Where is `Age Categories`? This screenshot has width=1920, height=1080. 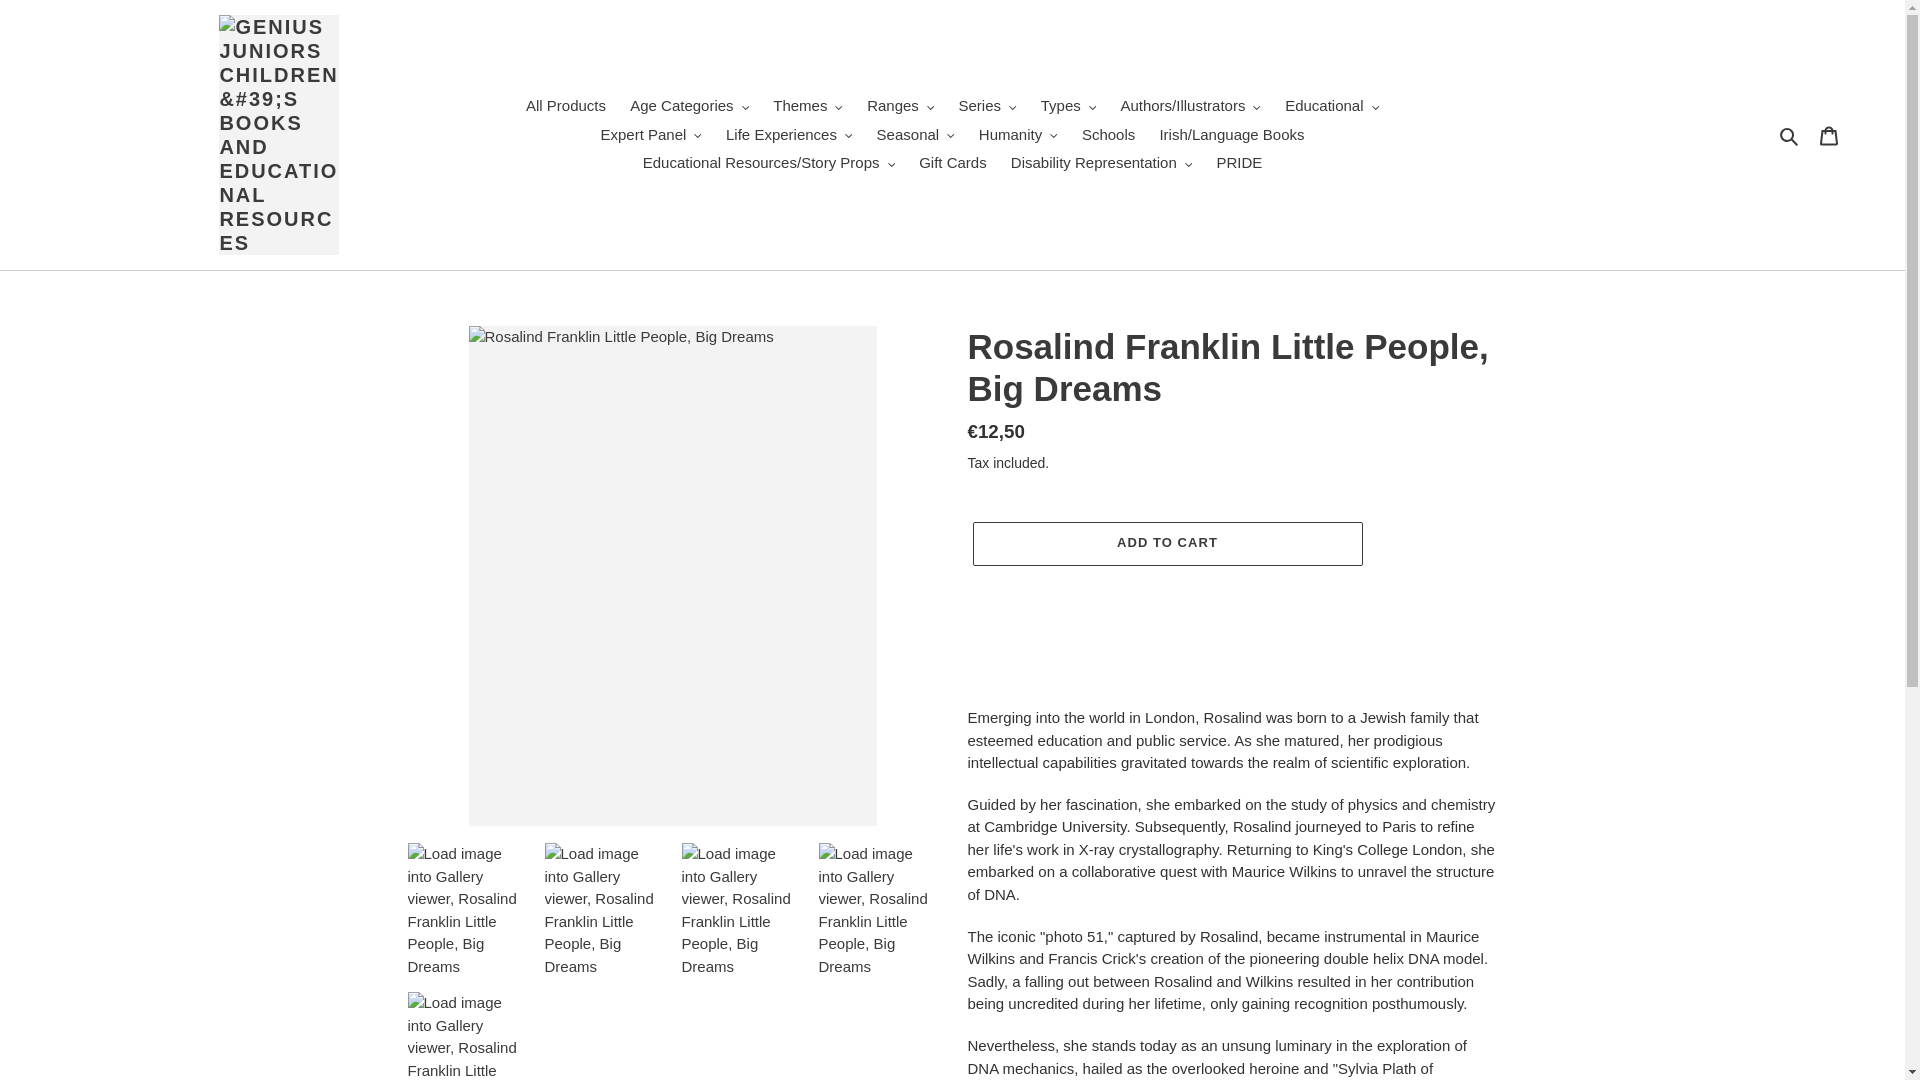
Age Categories is located at coordinates (689, 106).